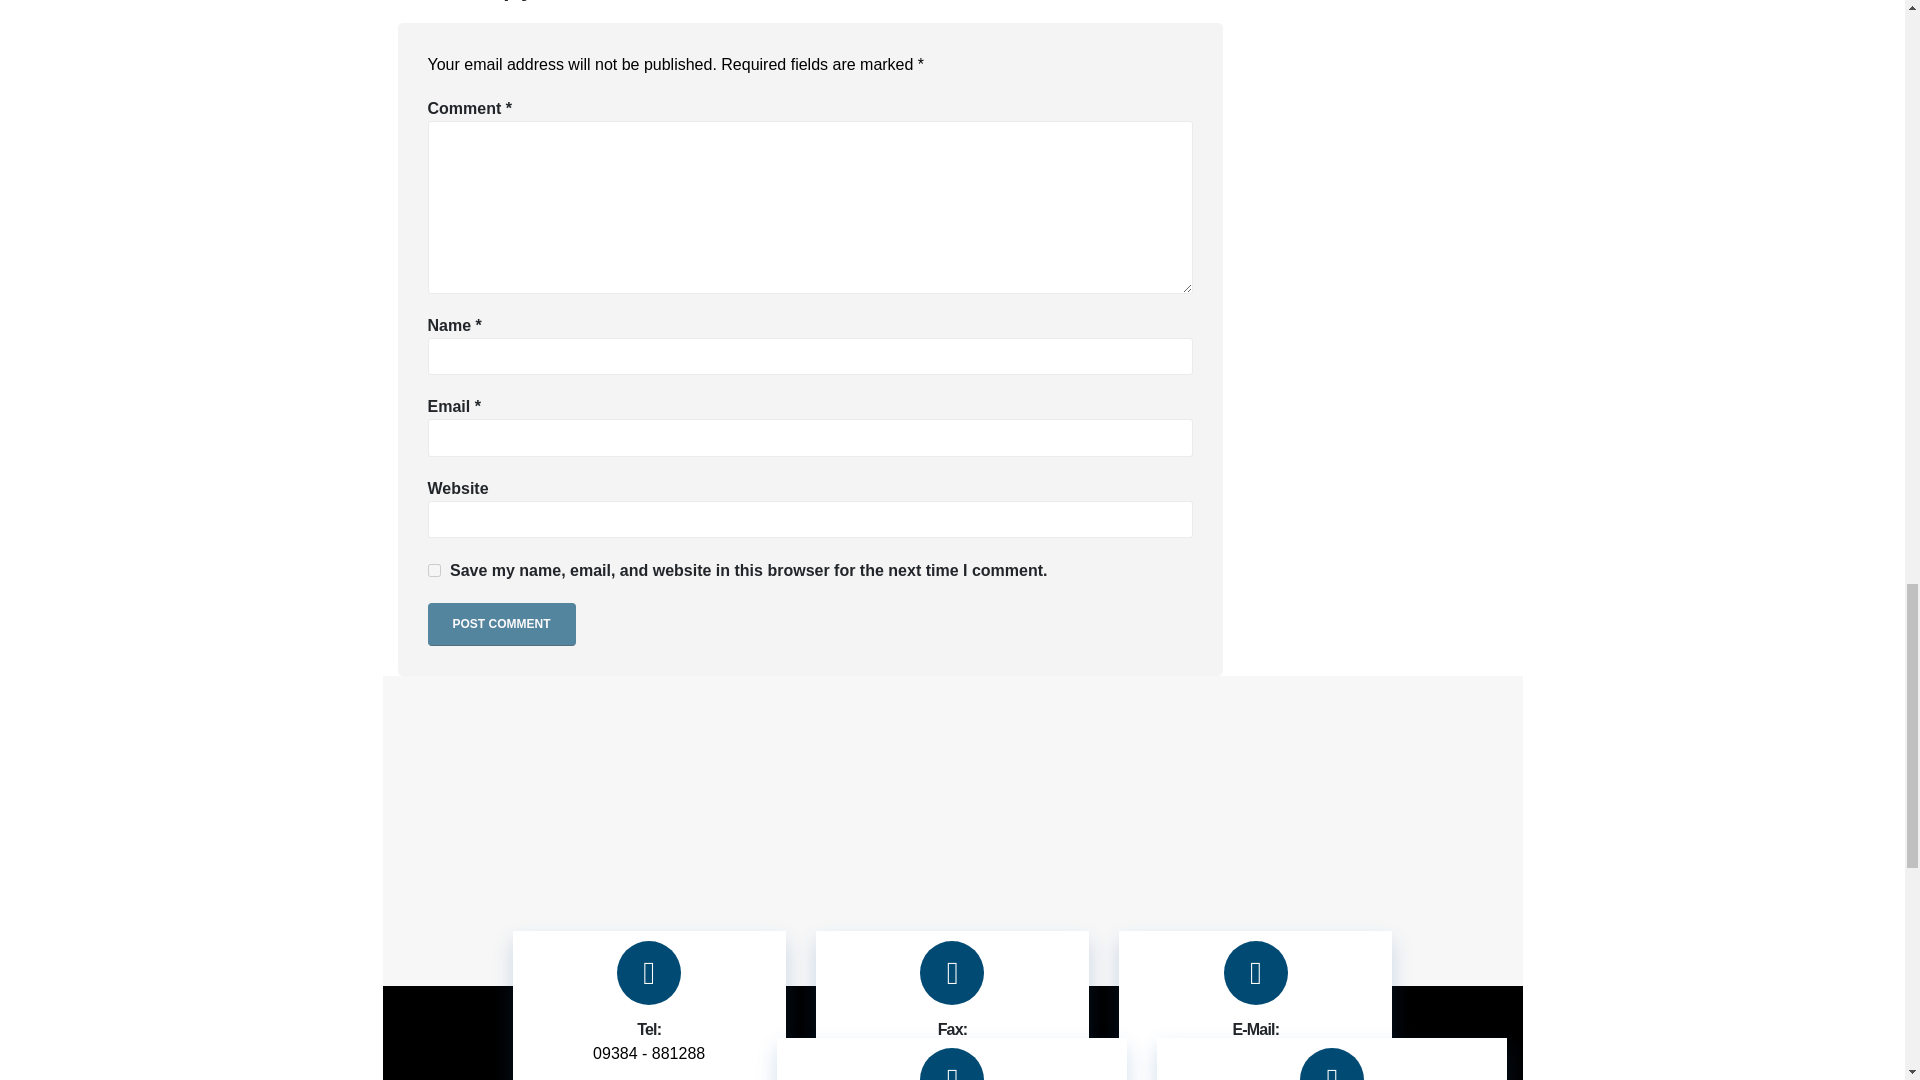 This screenshot has height=1080, width=1920. Describe the element at coordinates (434, 570) in the screenshot. I see `yes` at that location.